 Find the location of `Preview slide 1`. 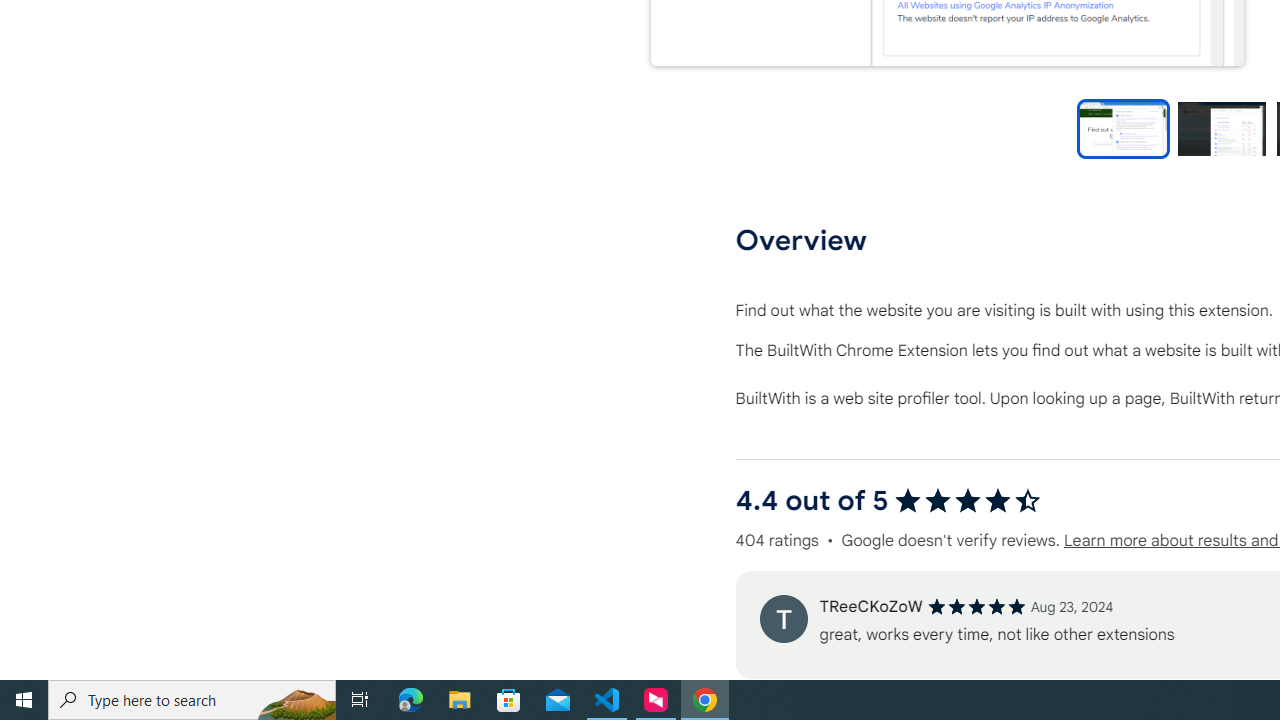

Preview slide 1 is located at coordinates (1123, 128).